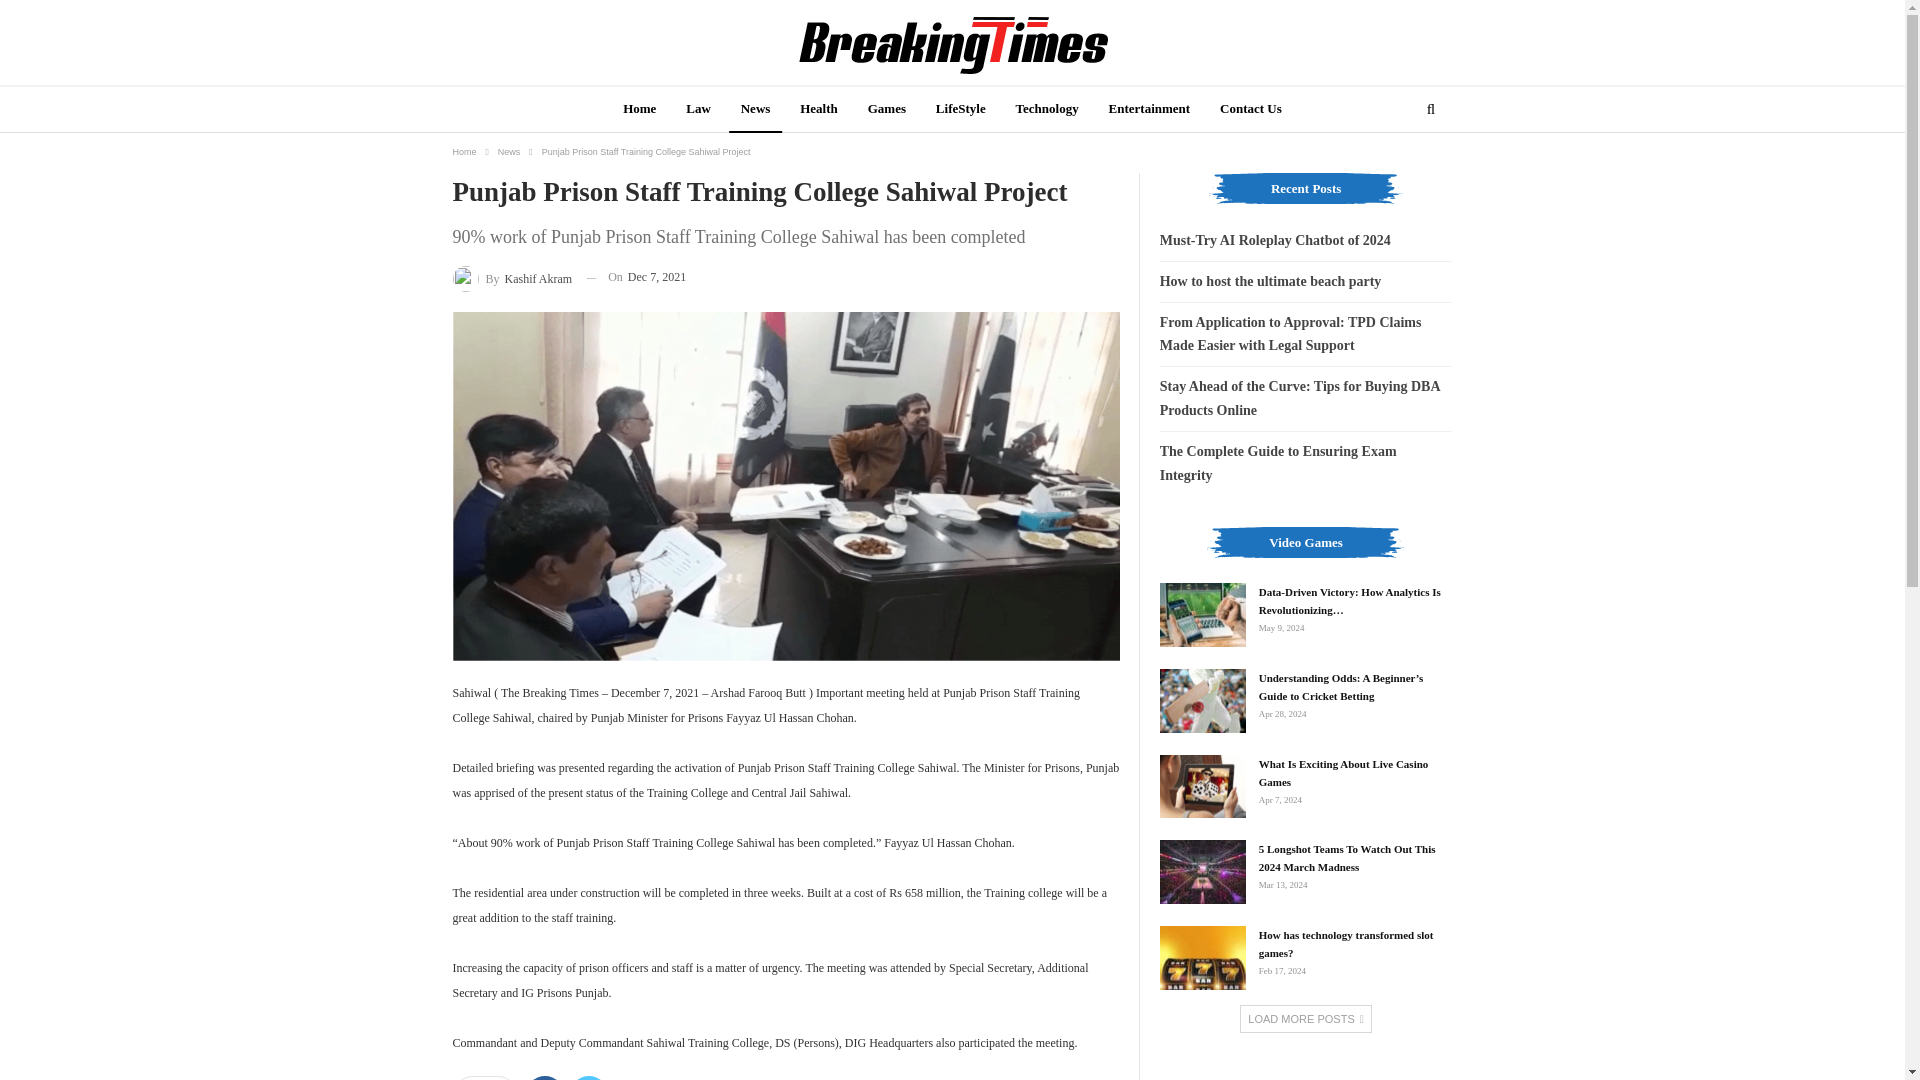 Image resolution: width=1920 pixels, height=1080 pixels. I want to click on By Kashif Akram, so click(512, 276).